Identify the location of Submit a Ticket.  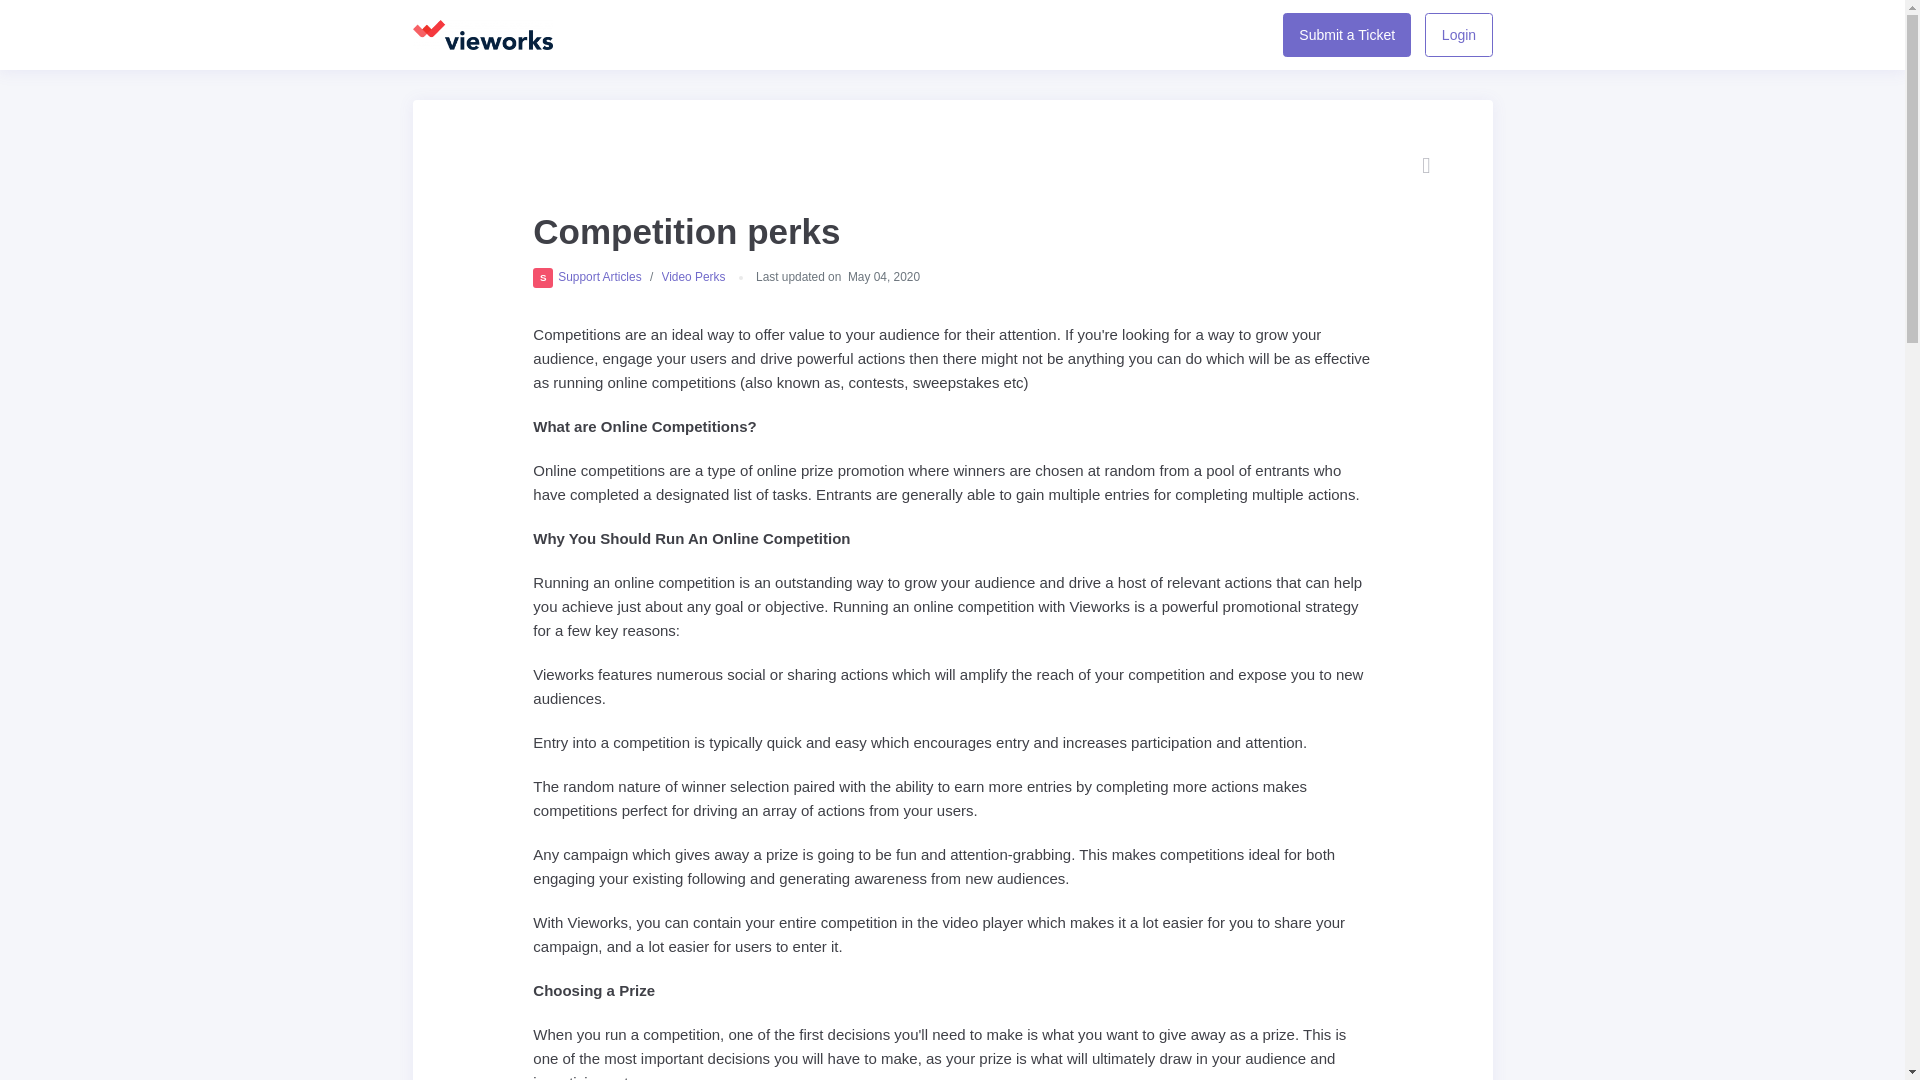
(587, 278).